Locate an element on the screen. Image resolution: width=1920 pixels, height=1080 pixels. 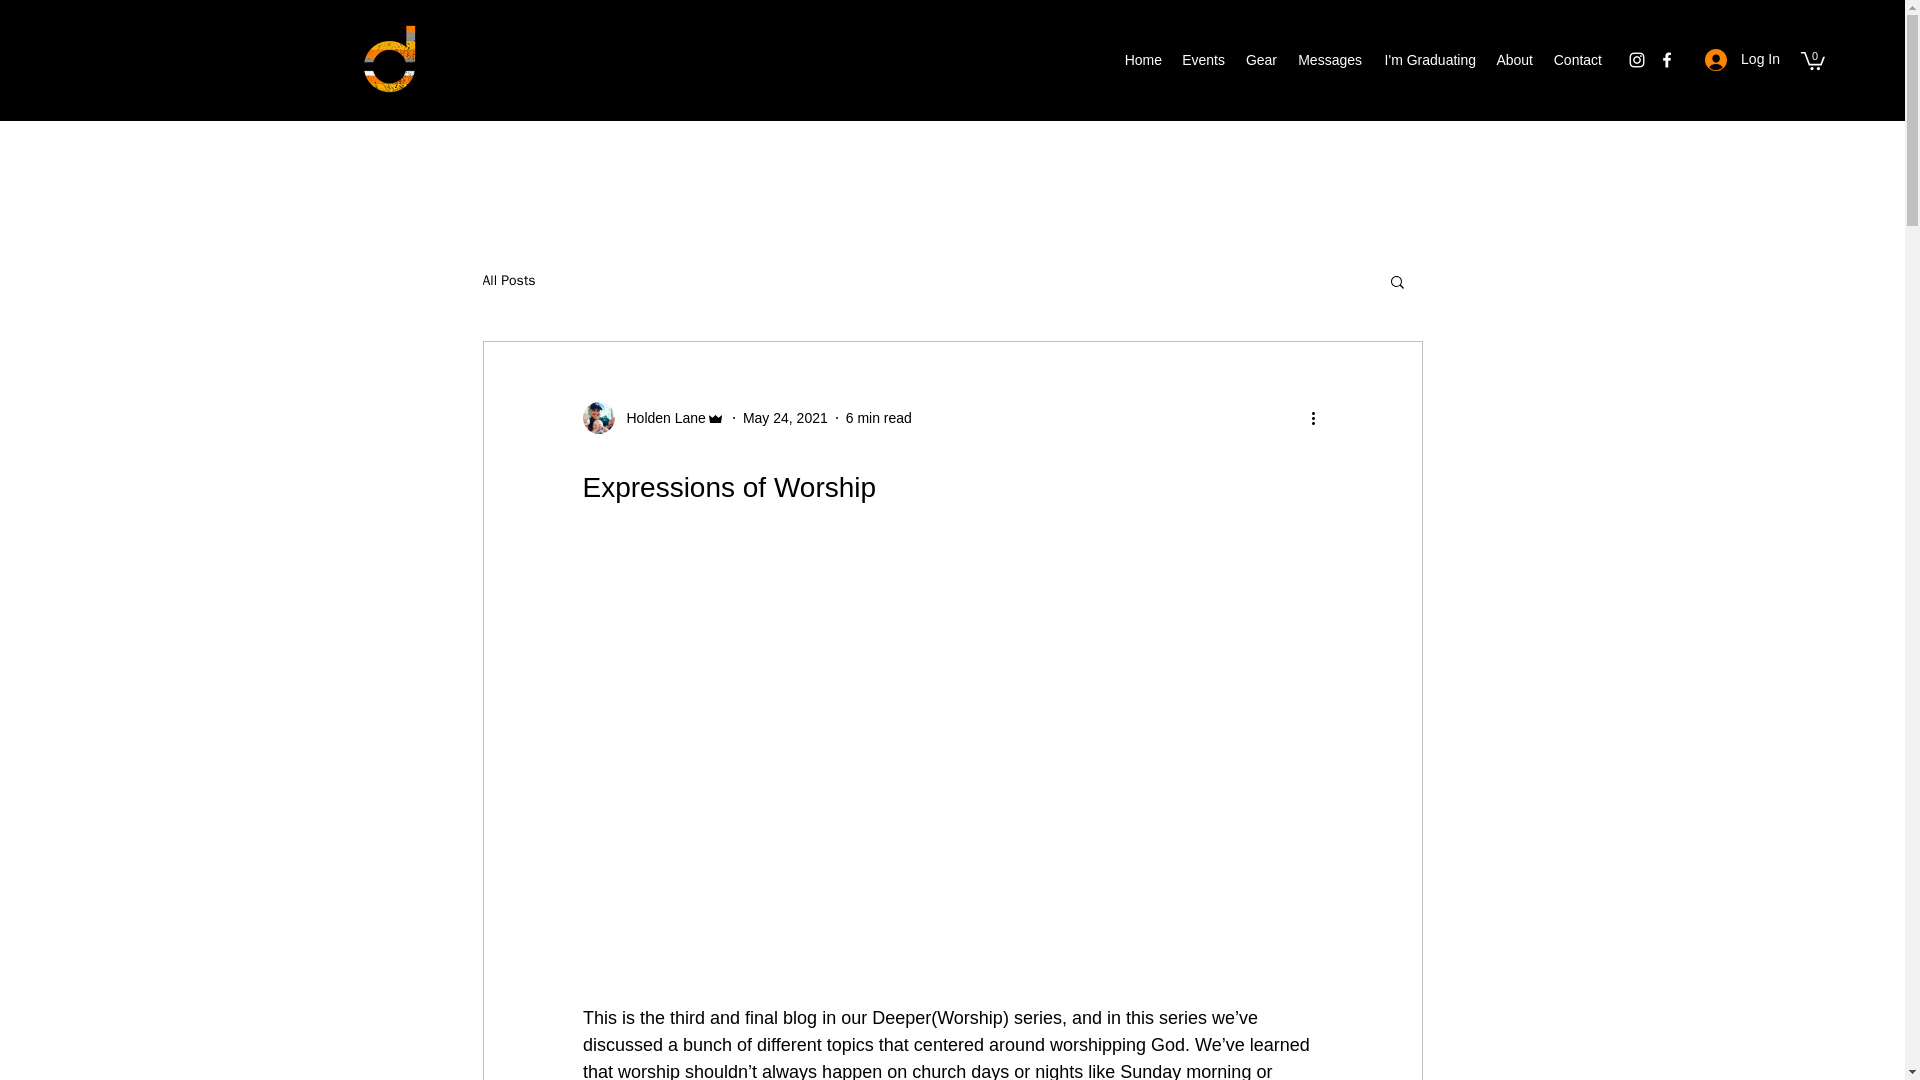
About is located at coordinates (1514, 60).